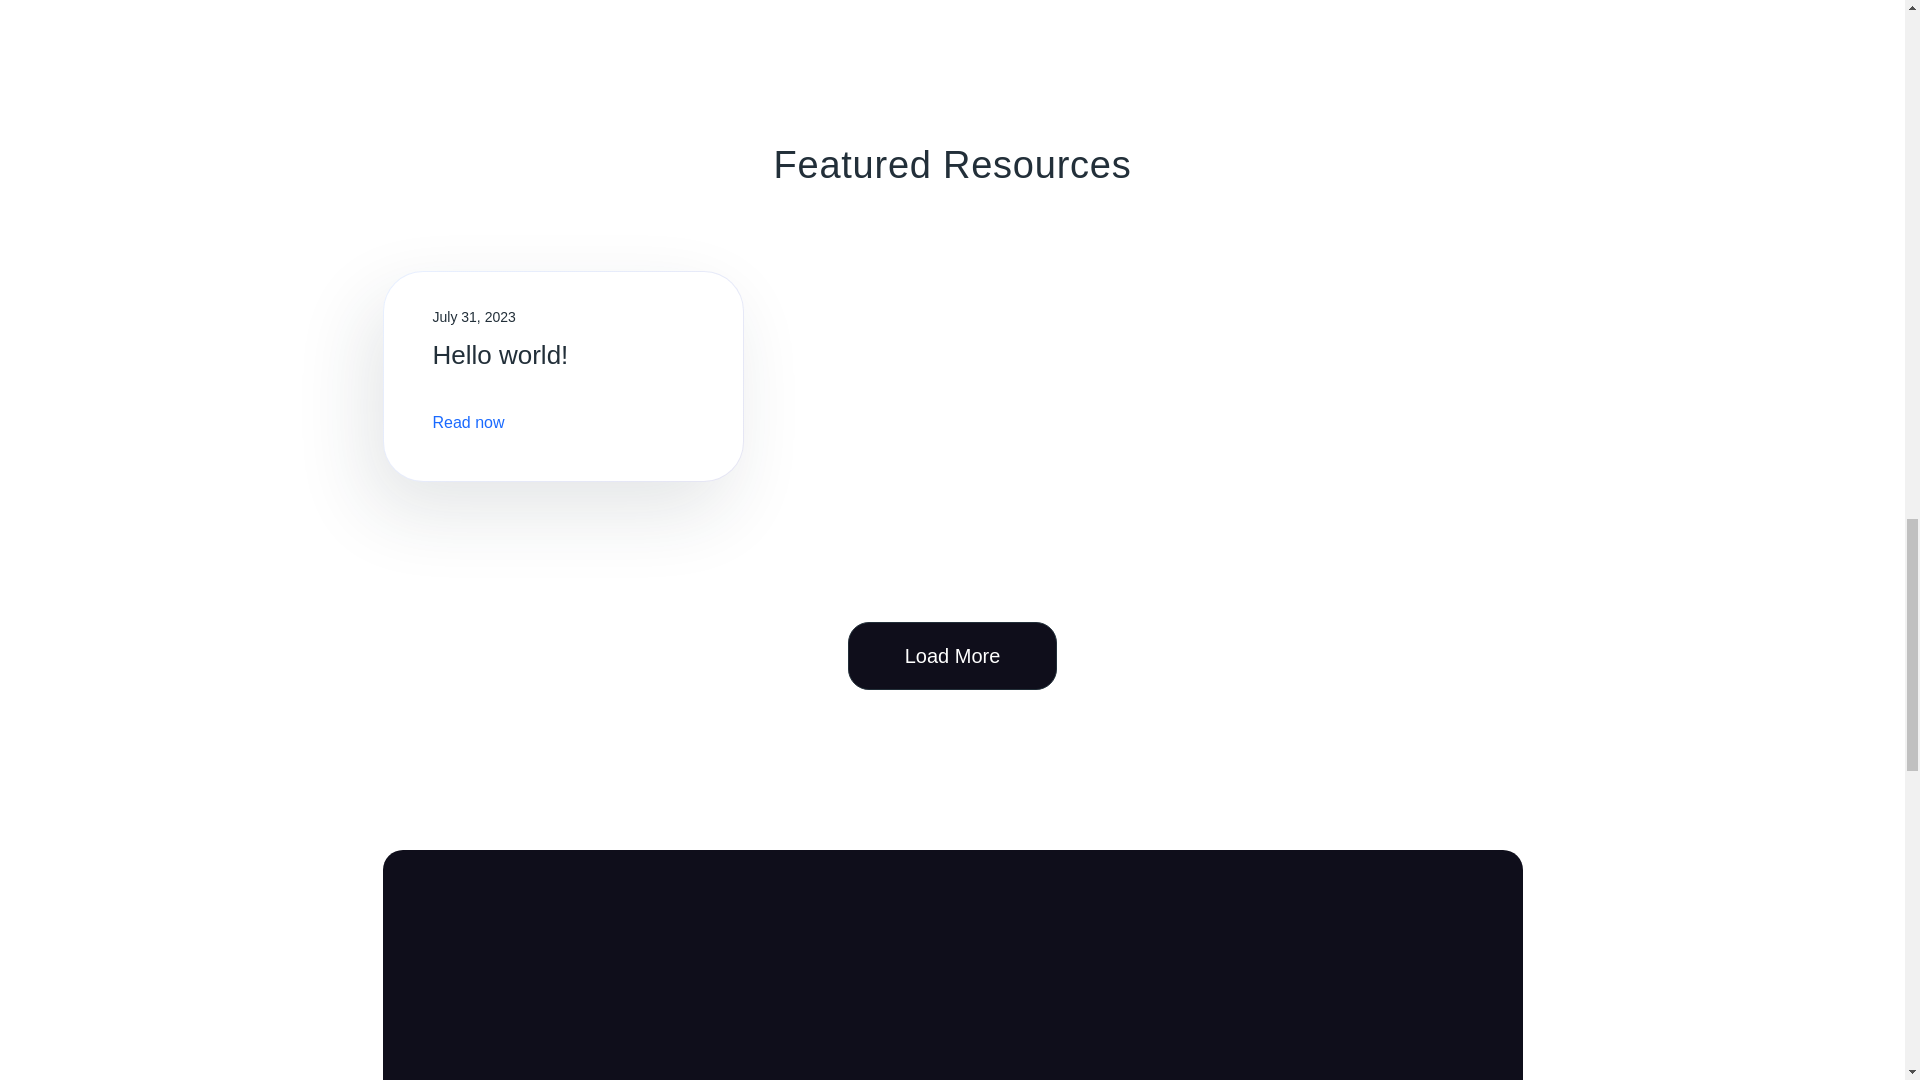 This screenshot has width=1920, height=1080. Describe the element at coordinates (952, 656) in the screenshot. I see `Load More` at that location.